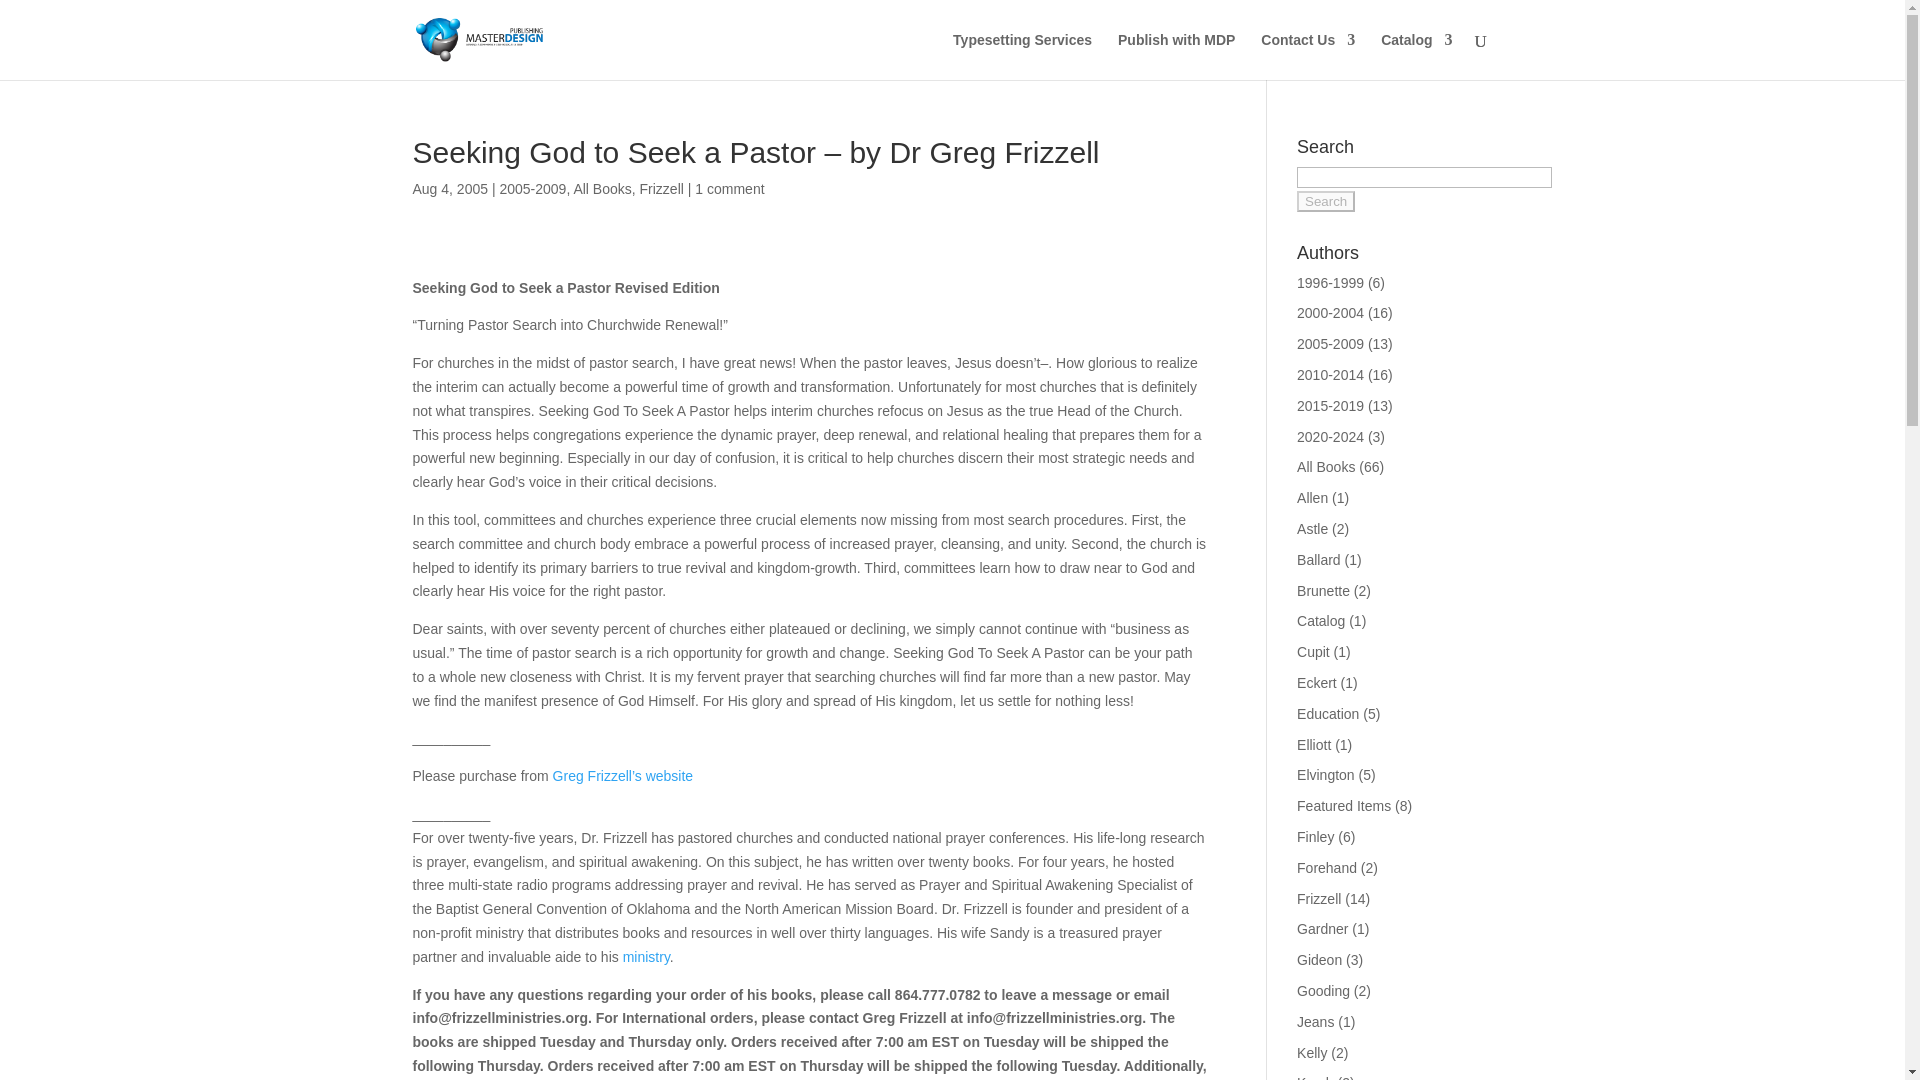 The width and height of the screenshot is (1920, 1080). I want to click on Catalog, so click(1416, 56).